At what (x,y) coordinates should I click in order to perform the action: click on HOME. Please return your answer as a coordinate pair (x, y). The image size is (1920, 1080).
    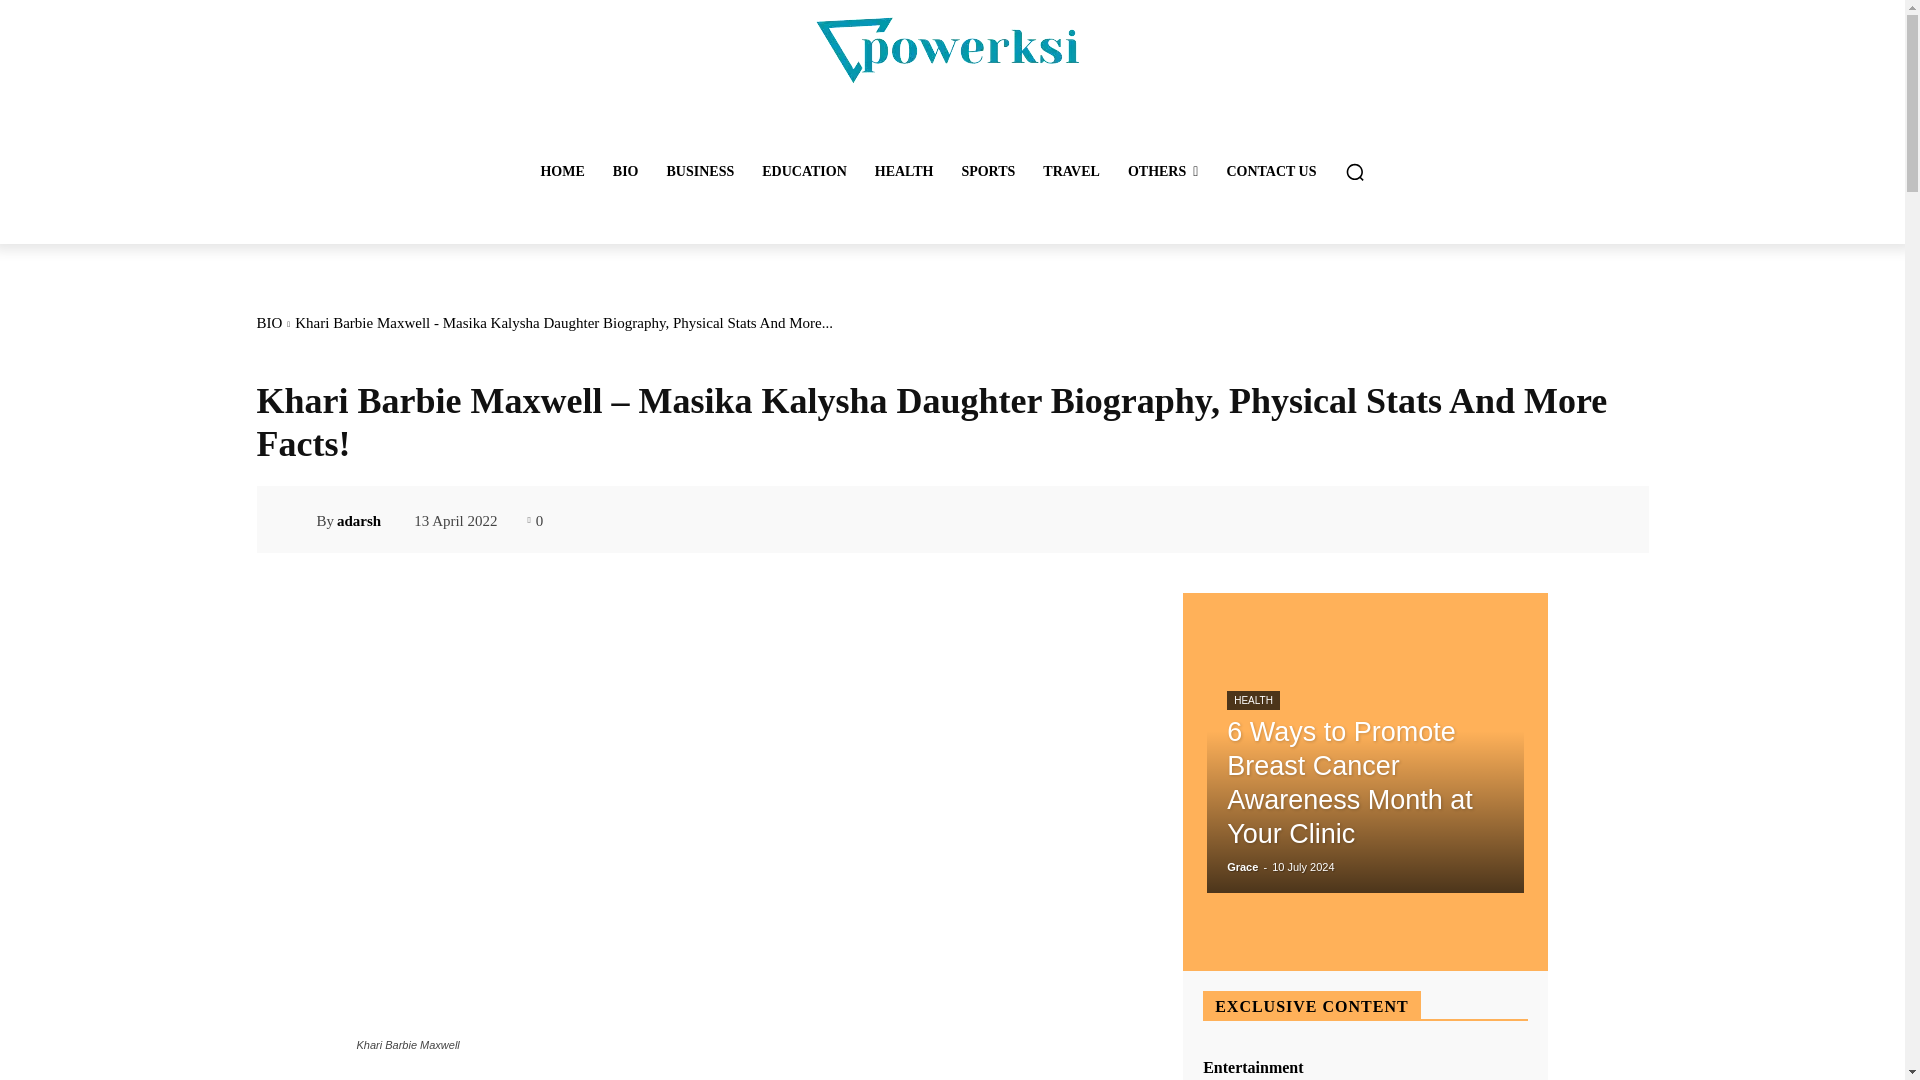
    Looking at the image, I should click on (562, 171).